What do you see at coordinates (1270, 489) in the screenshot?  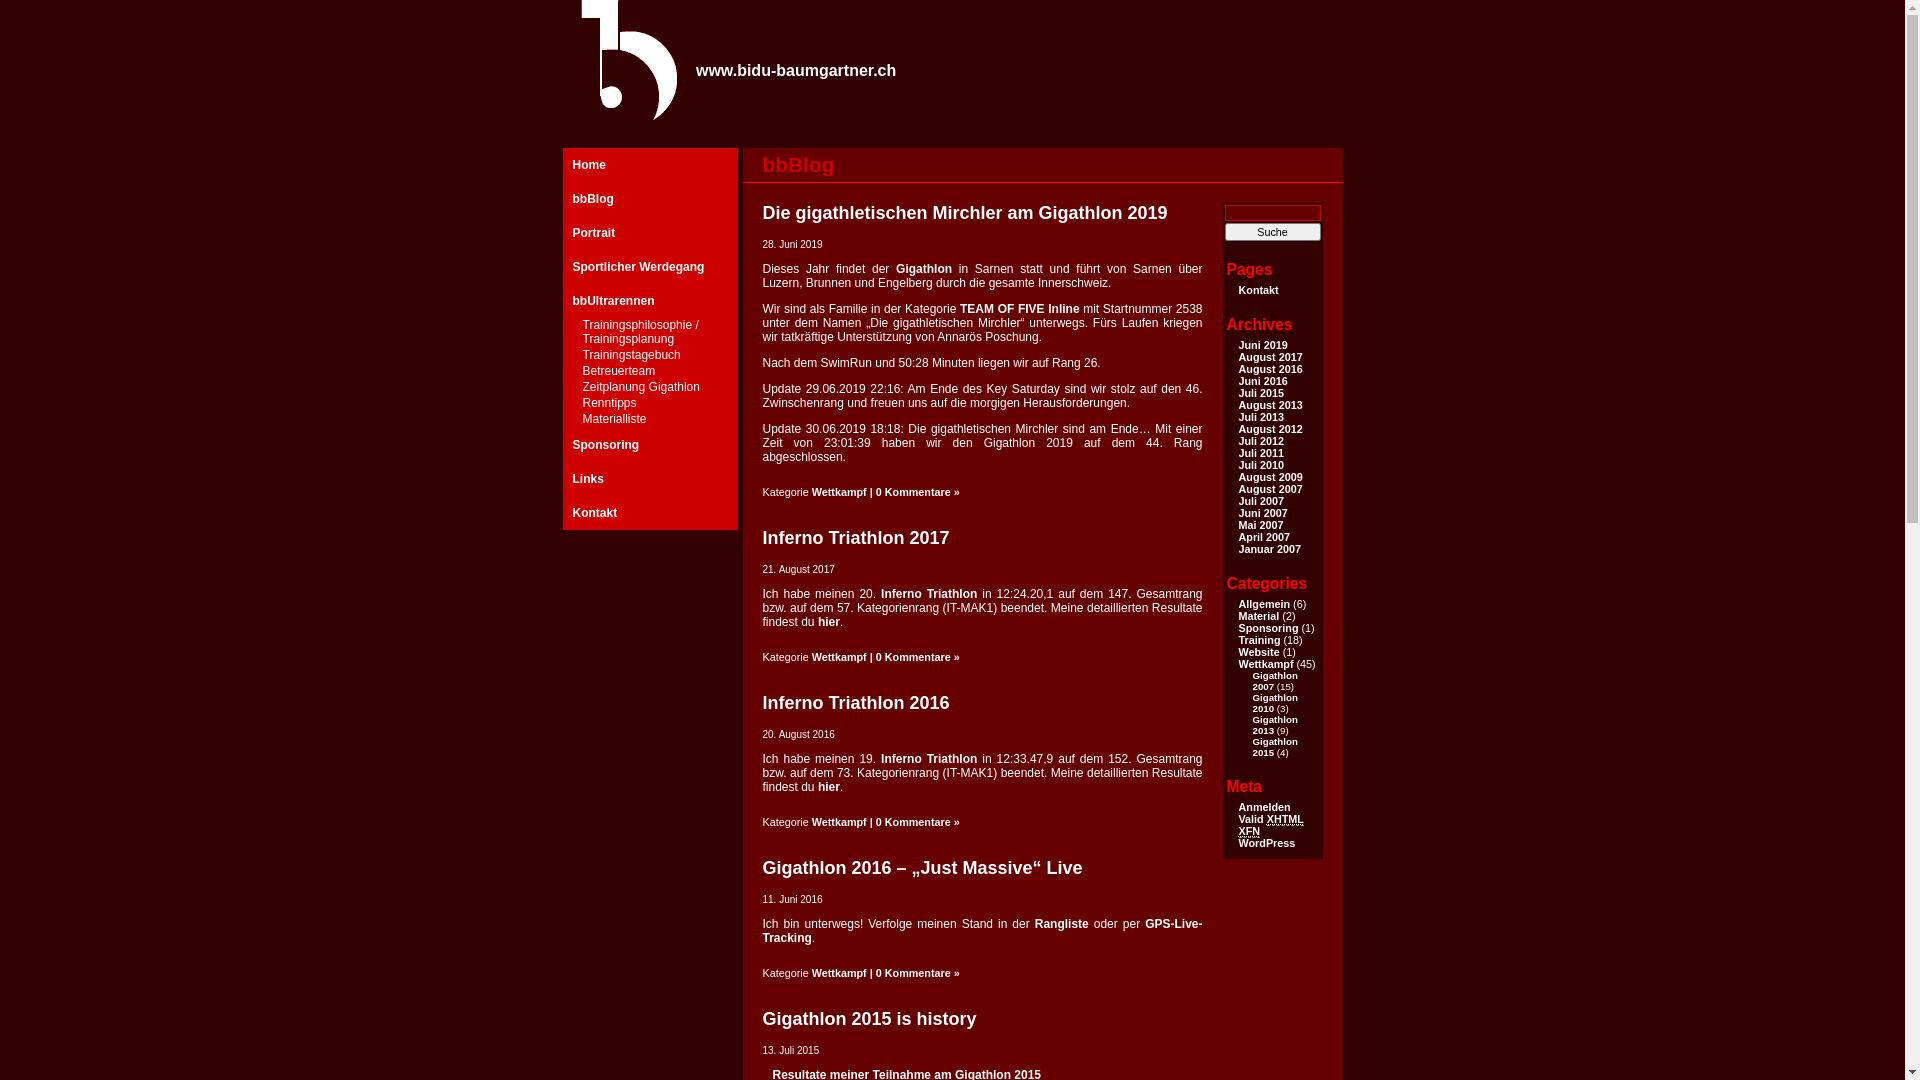 I see `August 2007` at bounding box center [1270, 489].